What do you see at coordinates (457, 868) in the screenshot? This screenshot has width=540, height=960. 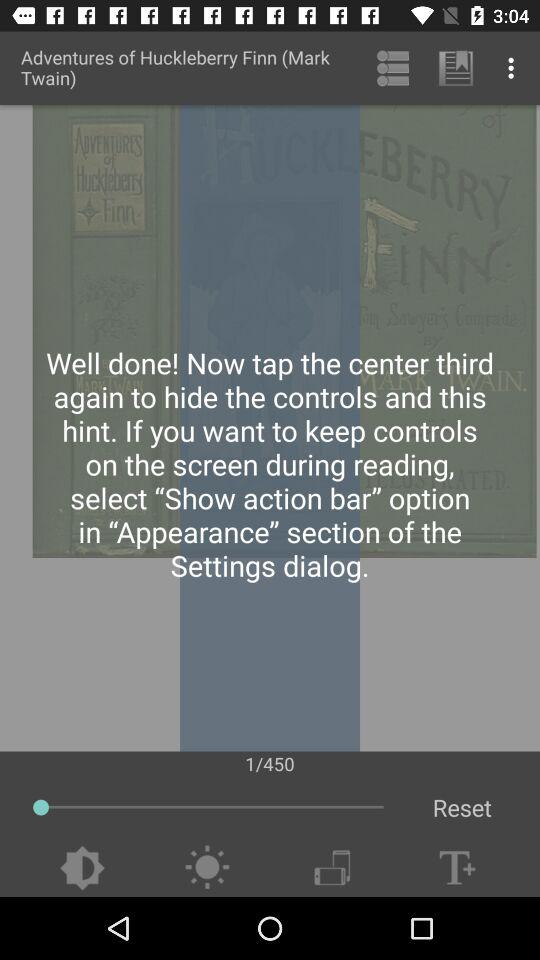 I see `font button` at bounding box center [457, 868].